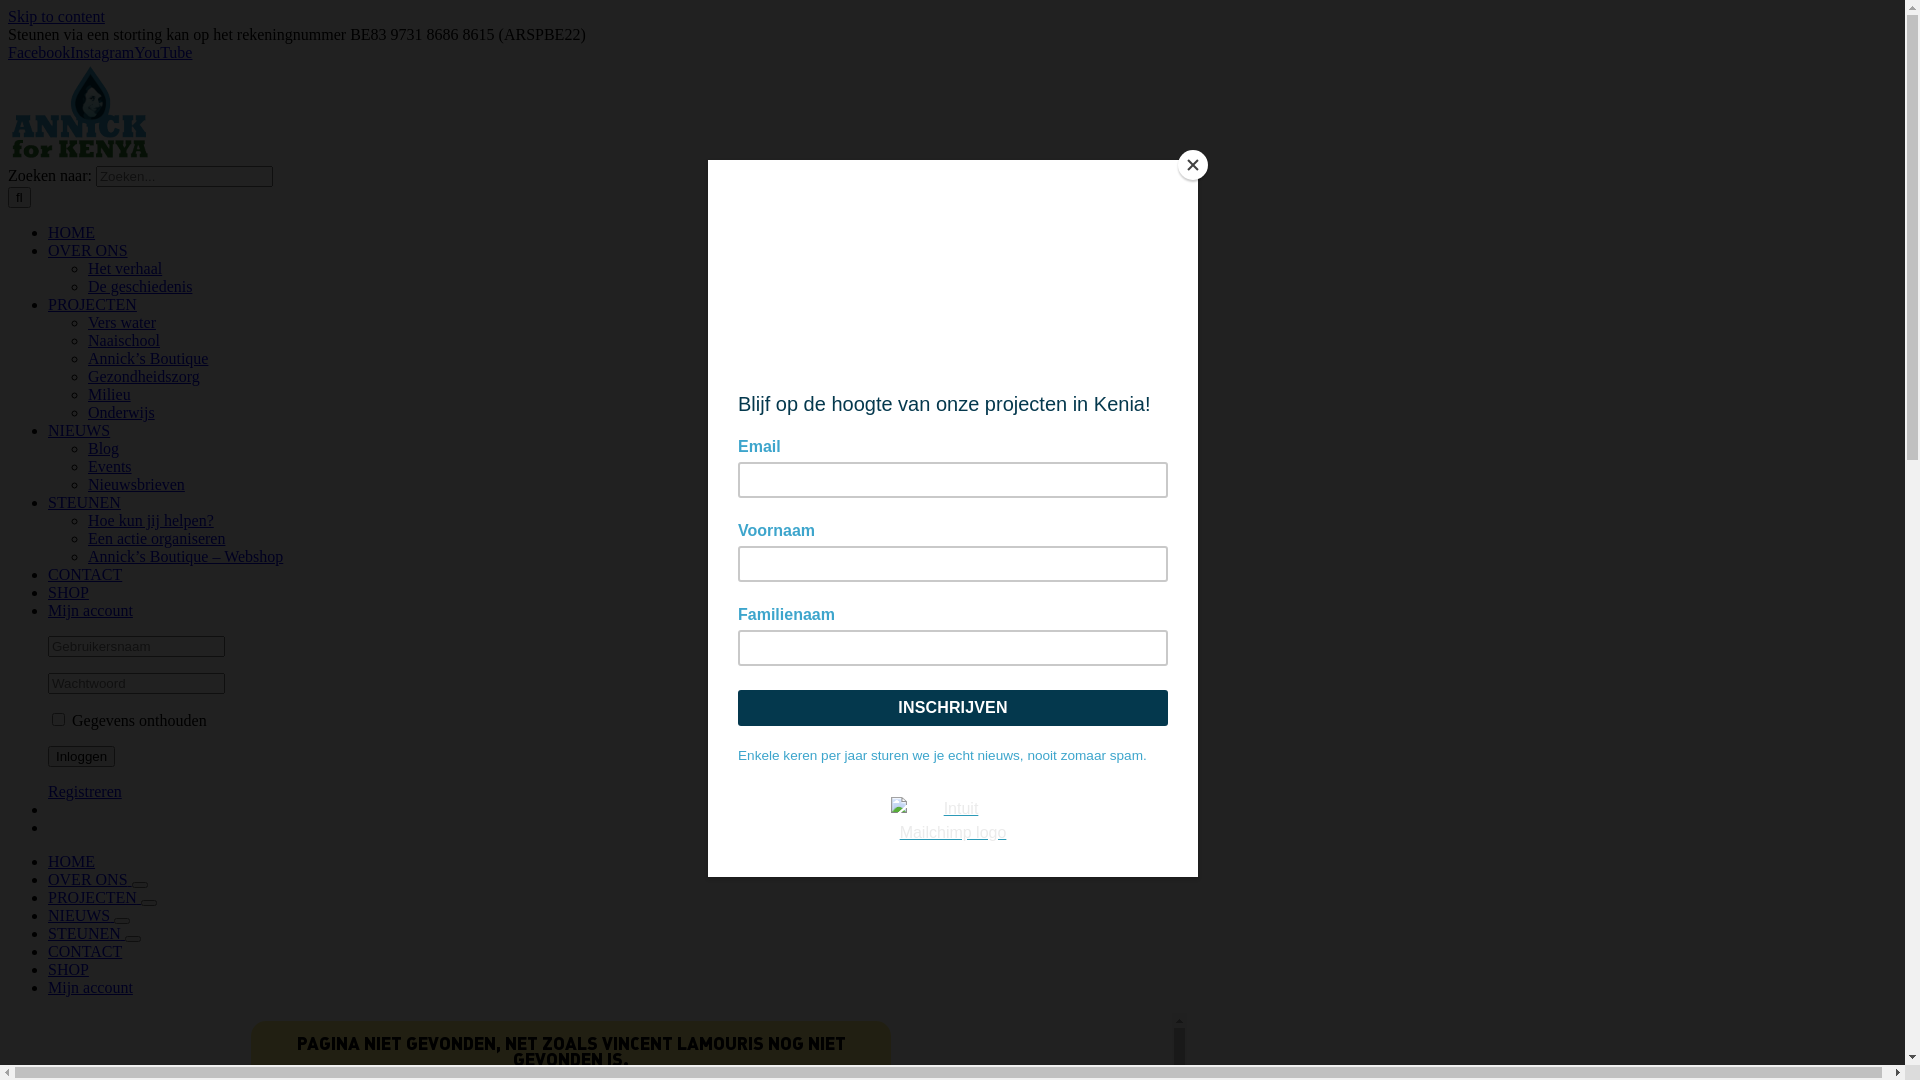 The image size is (1920, 1080). What do you see at coordinates (39, 52) in the screenshot?
I see `Facebook` at bounding box center [39, 52].